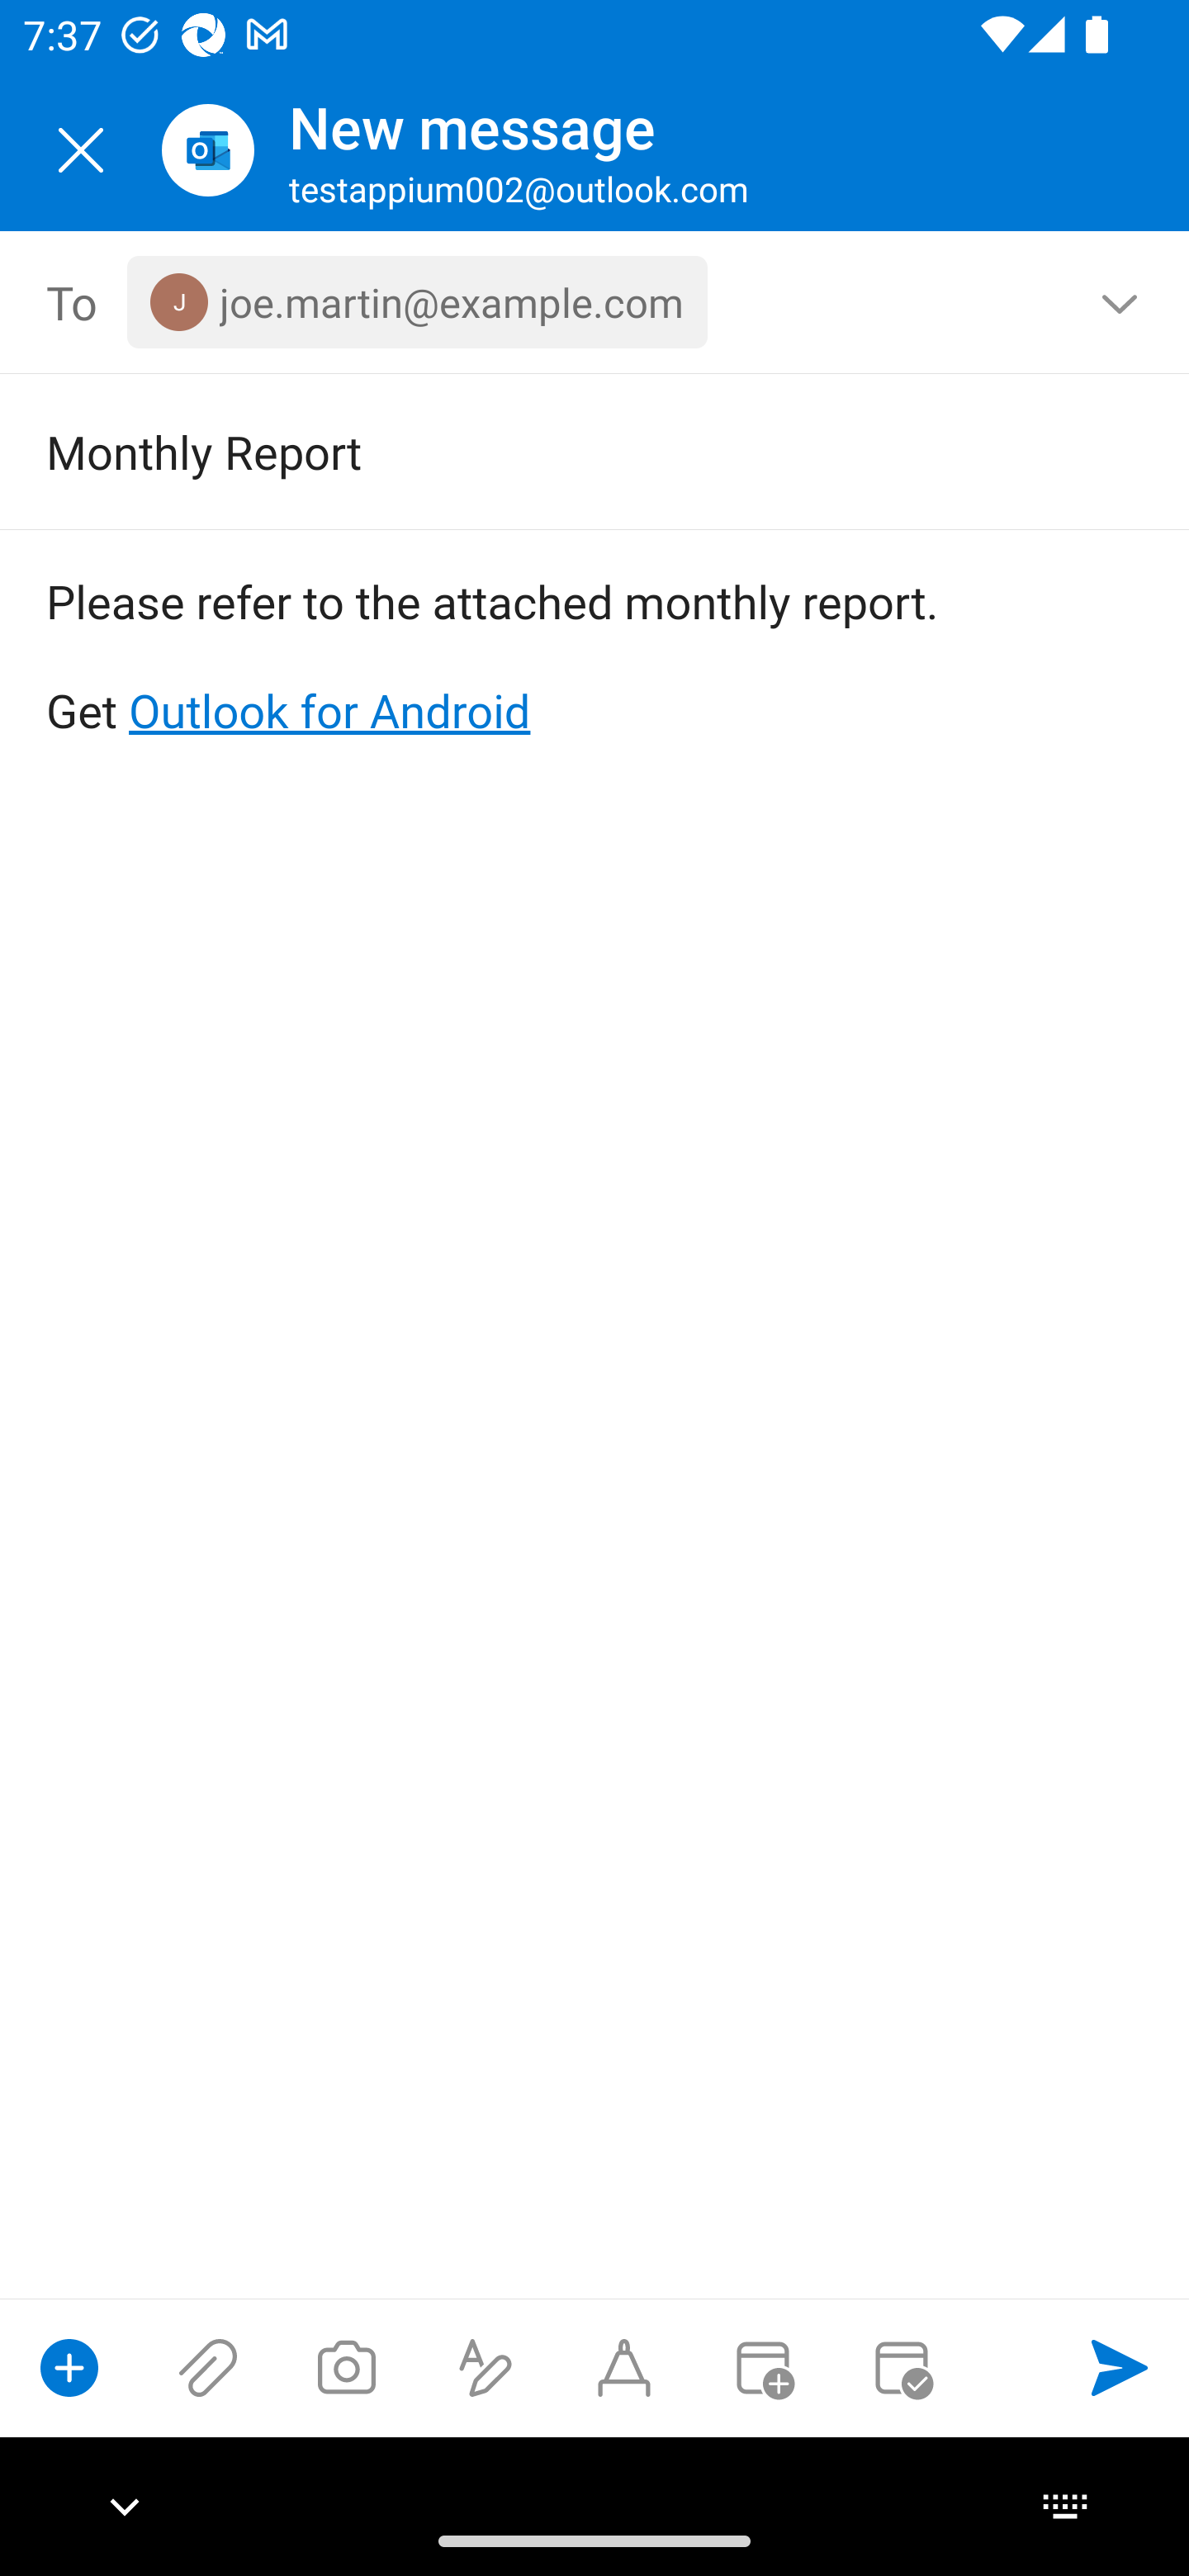 The width and height of the screenshot is (1189, 2576). What do you see at coordinates (624, 2367) in the screenshot?
I see `Start Ink compose` at bounding box center [624, 2367].